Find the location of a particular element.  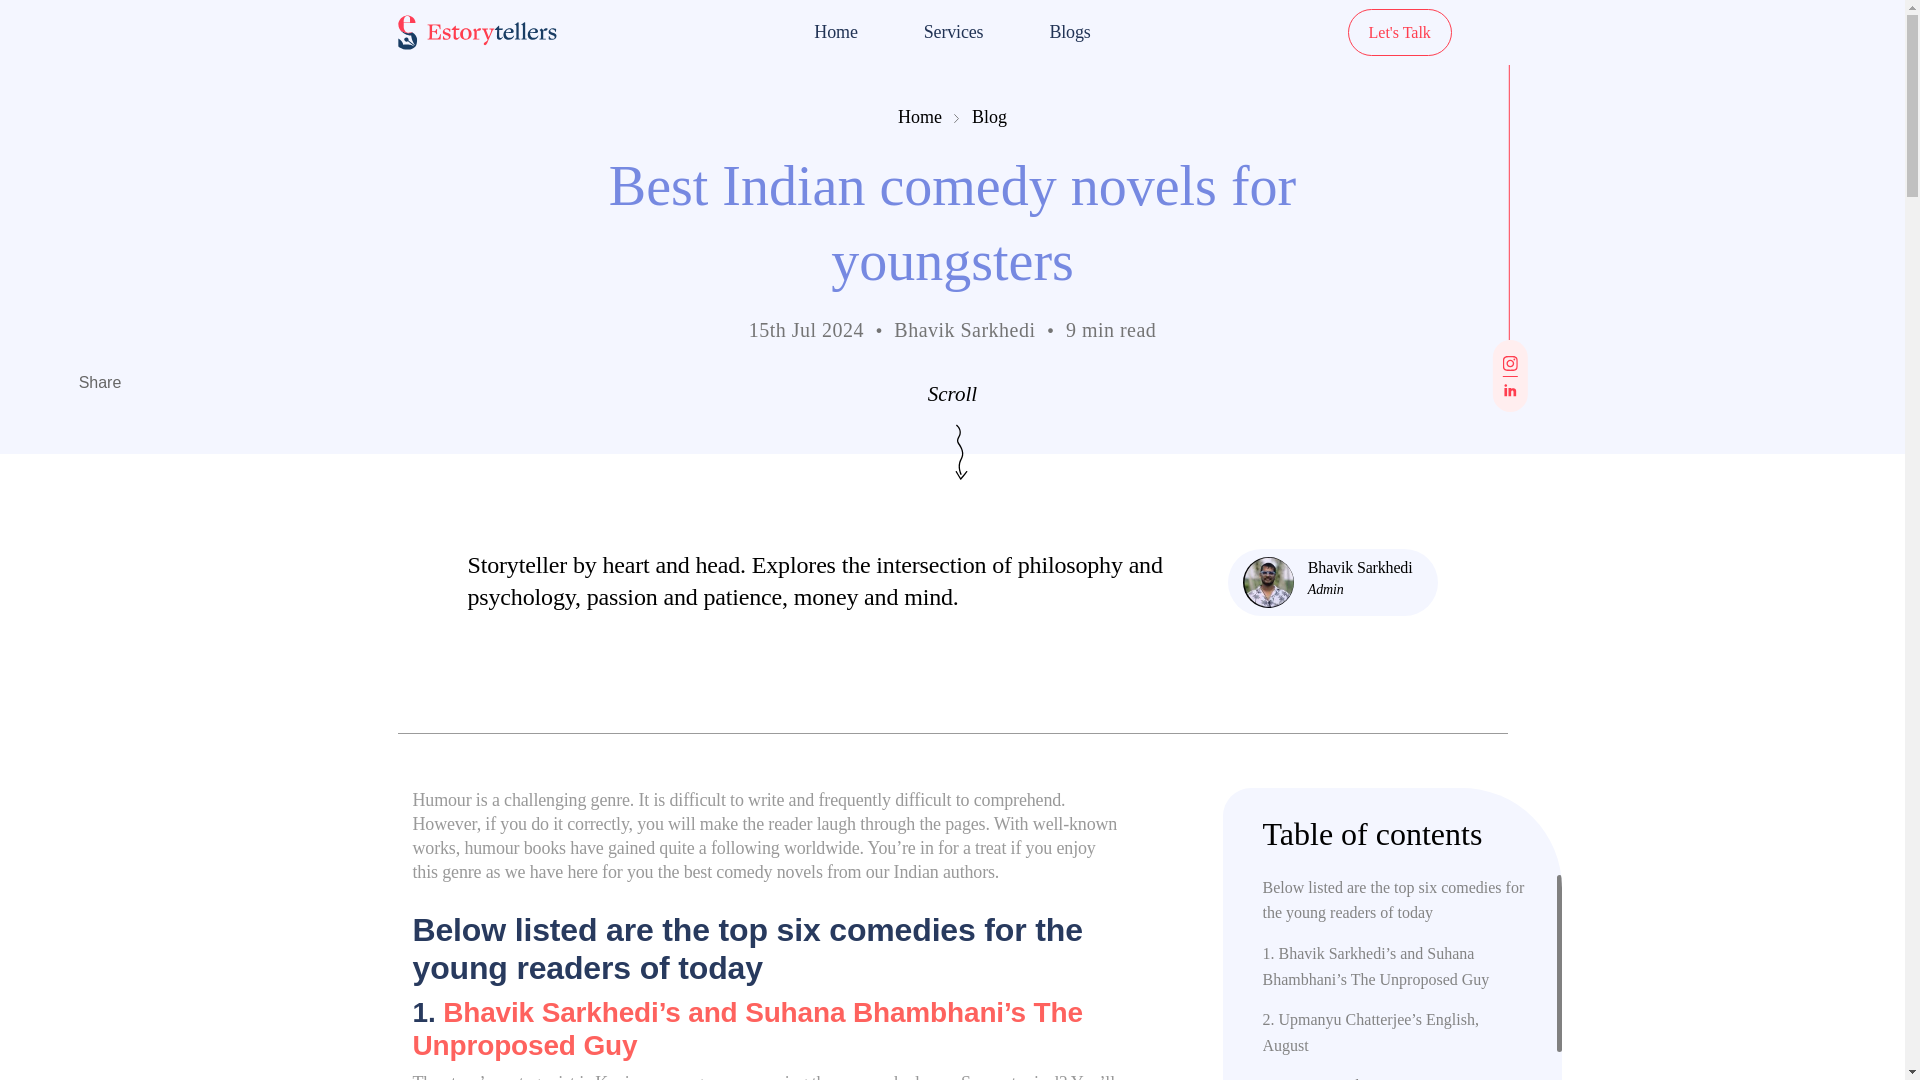

Let's Talk is located at coordinates (1399, 32).